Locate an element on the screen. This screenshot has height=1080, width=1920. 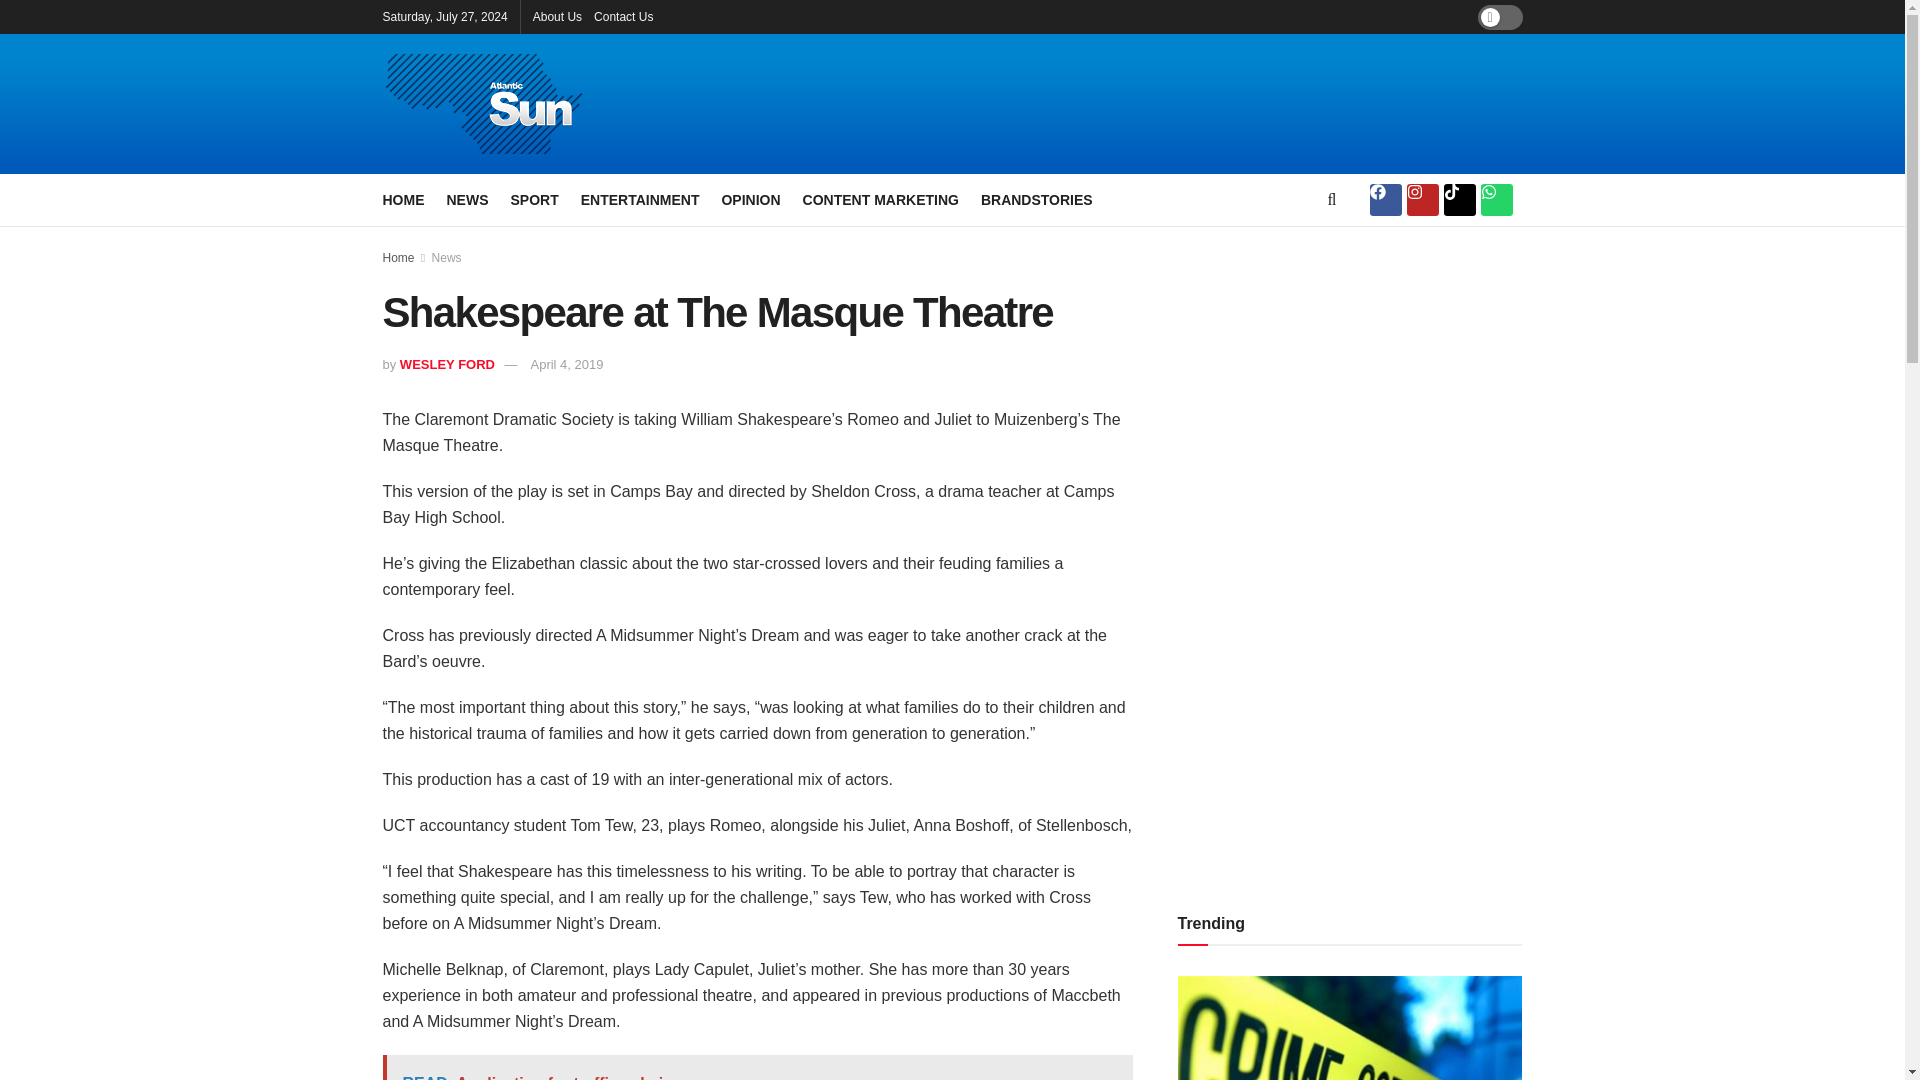
OPINION is located at coordinates (750, 199).